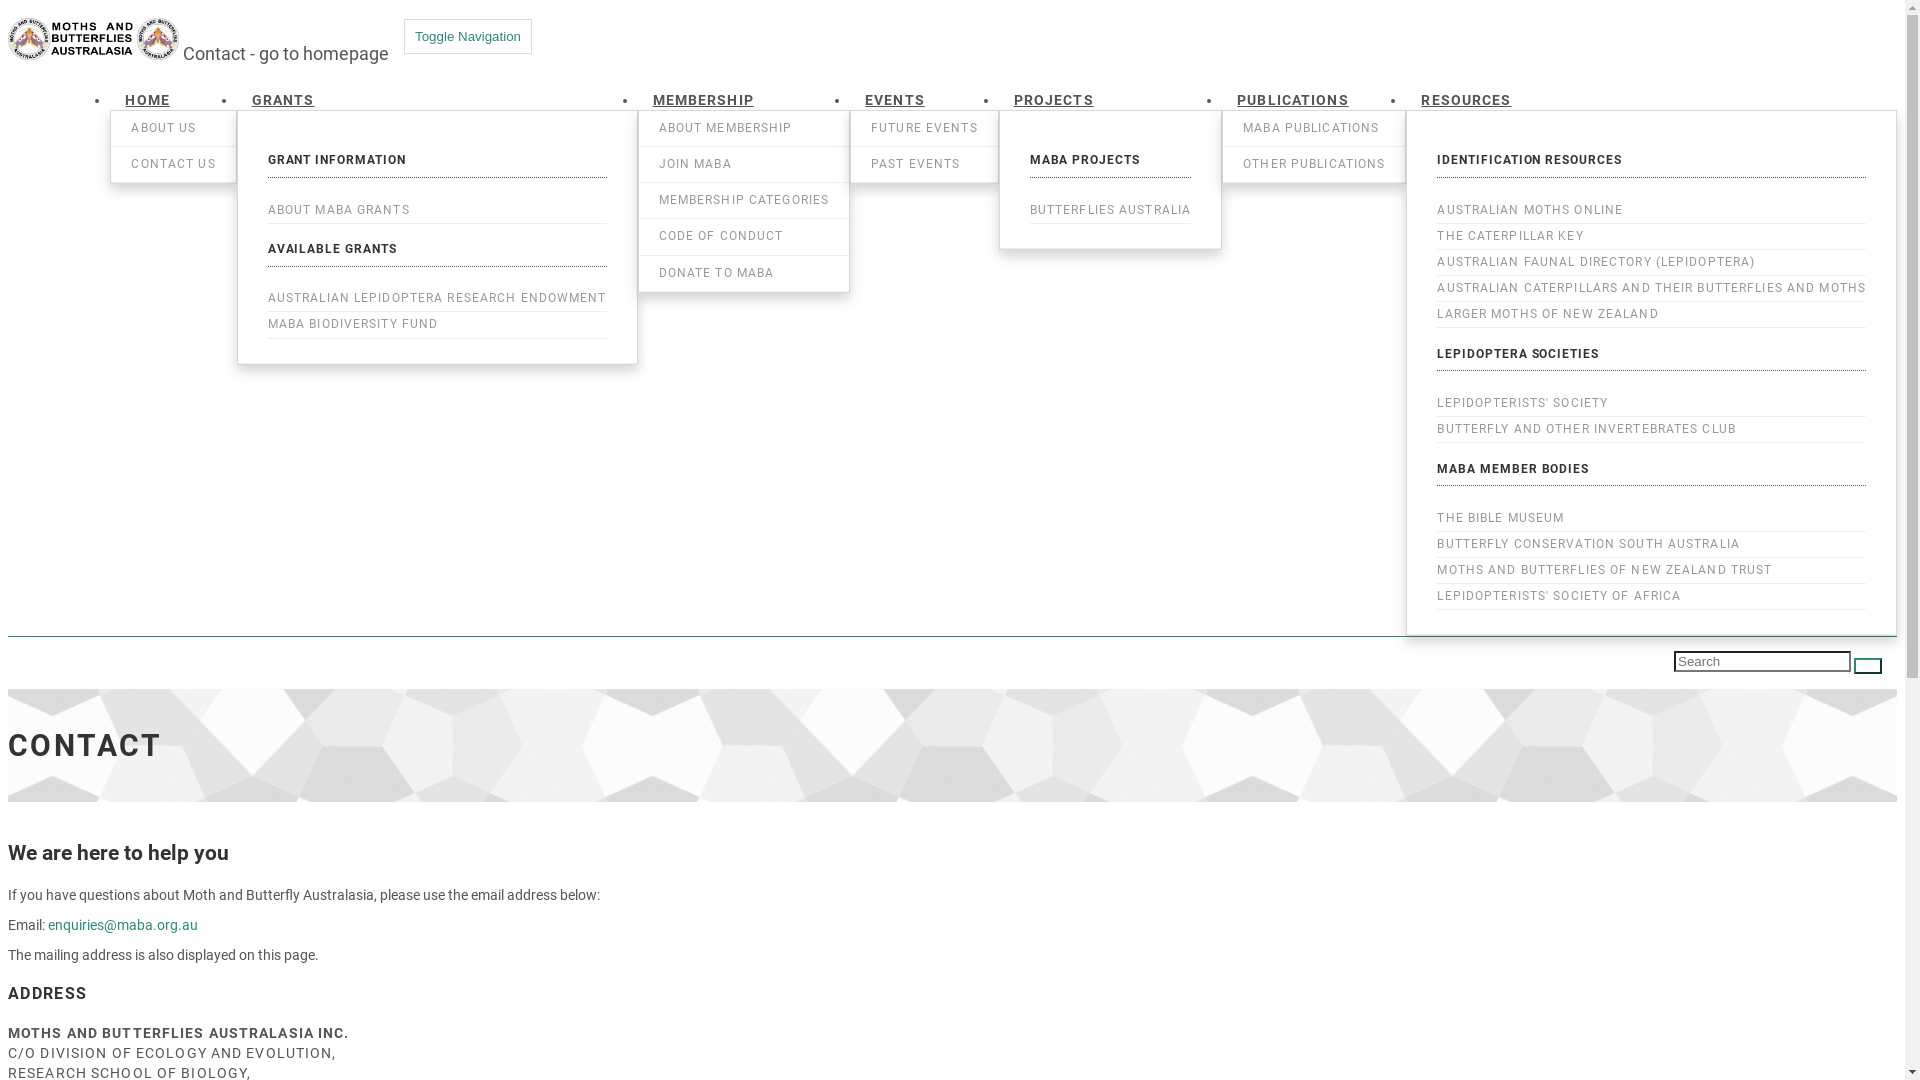 Image resolution: width=1920 pixels, height=1080 pixels. I want to click on MABA PUBLICATIONS, so click(1314, 128).